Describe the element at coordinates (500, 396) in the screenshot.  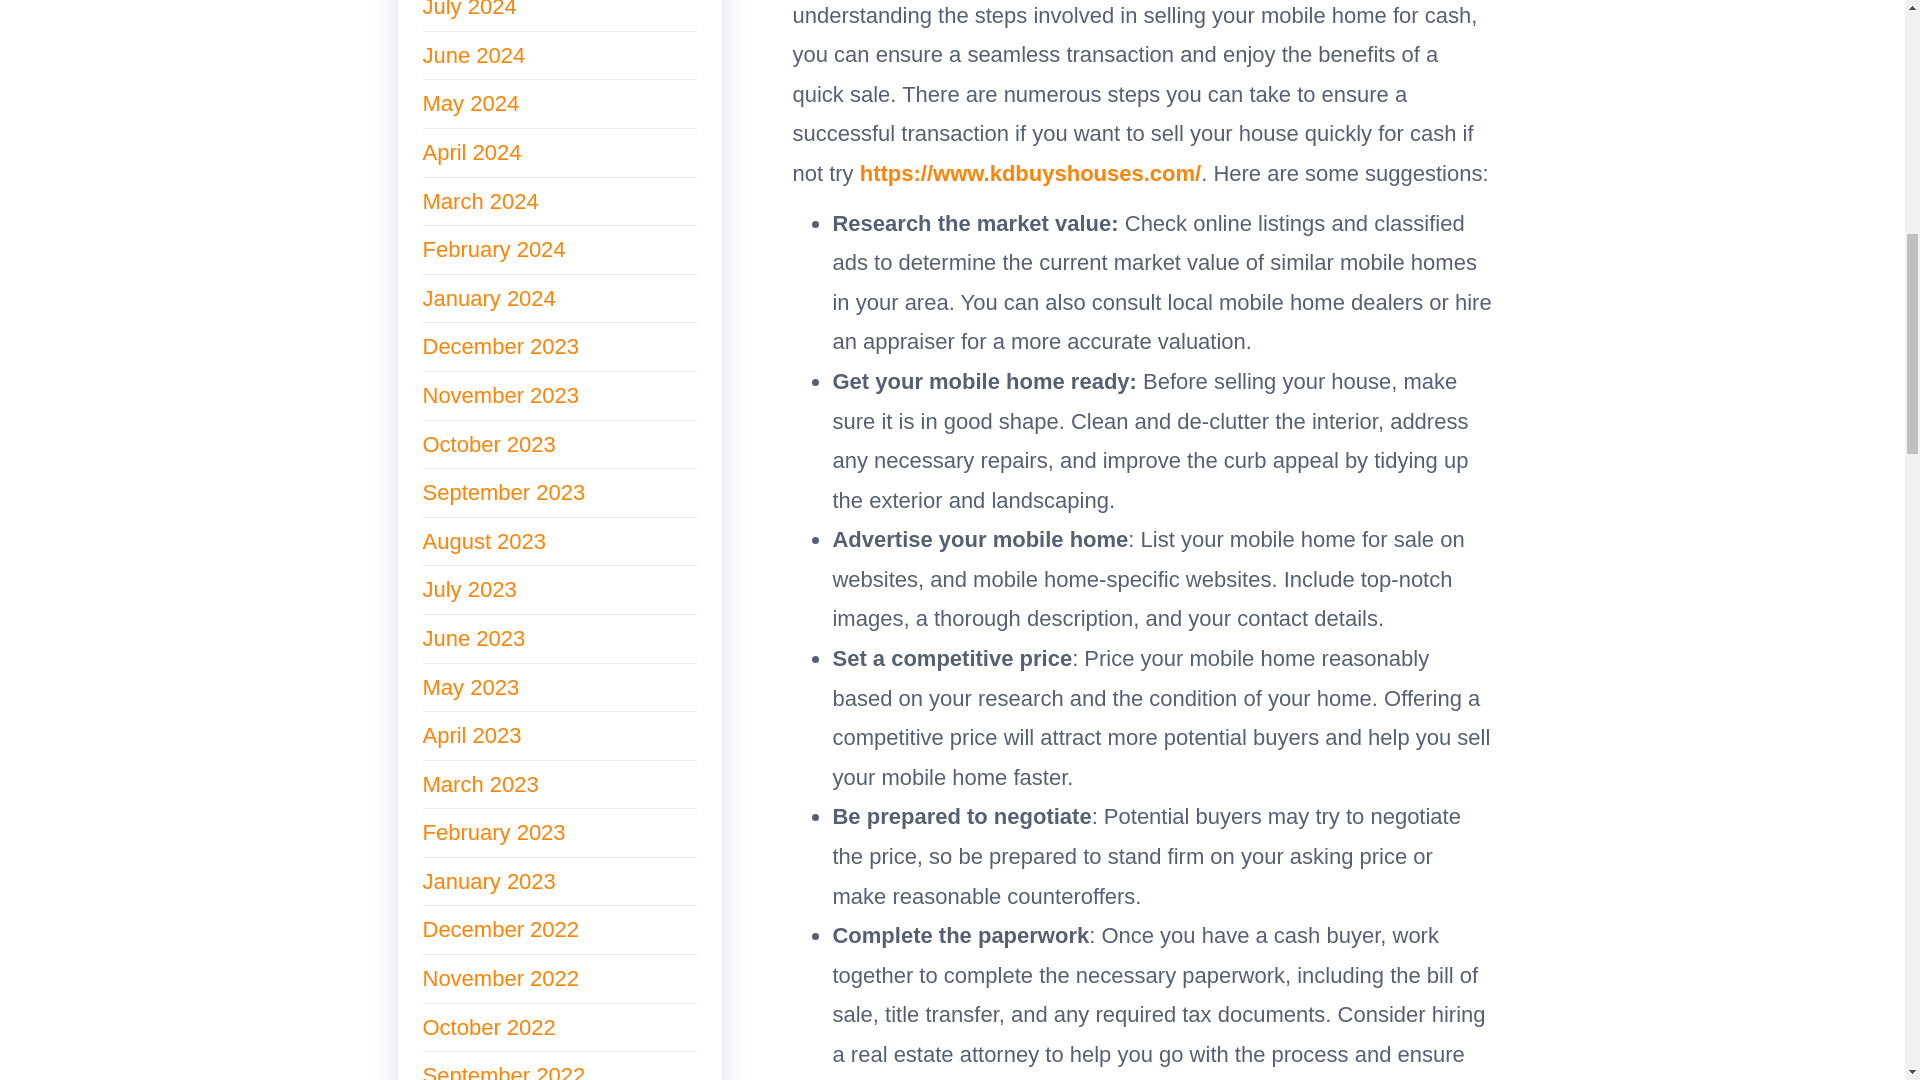
I see `November 2023` at that location.